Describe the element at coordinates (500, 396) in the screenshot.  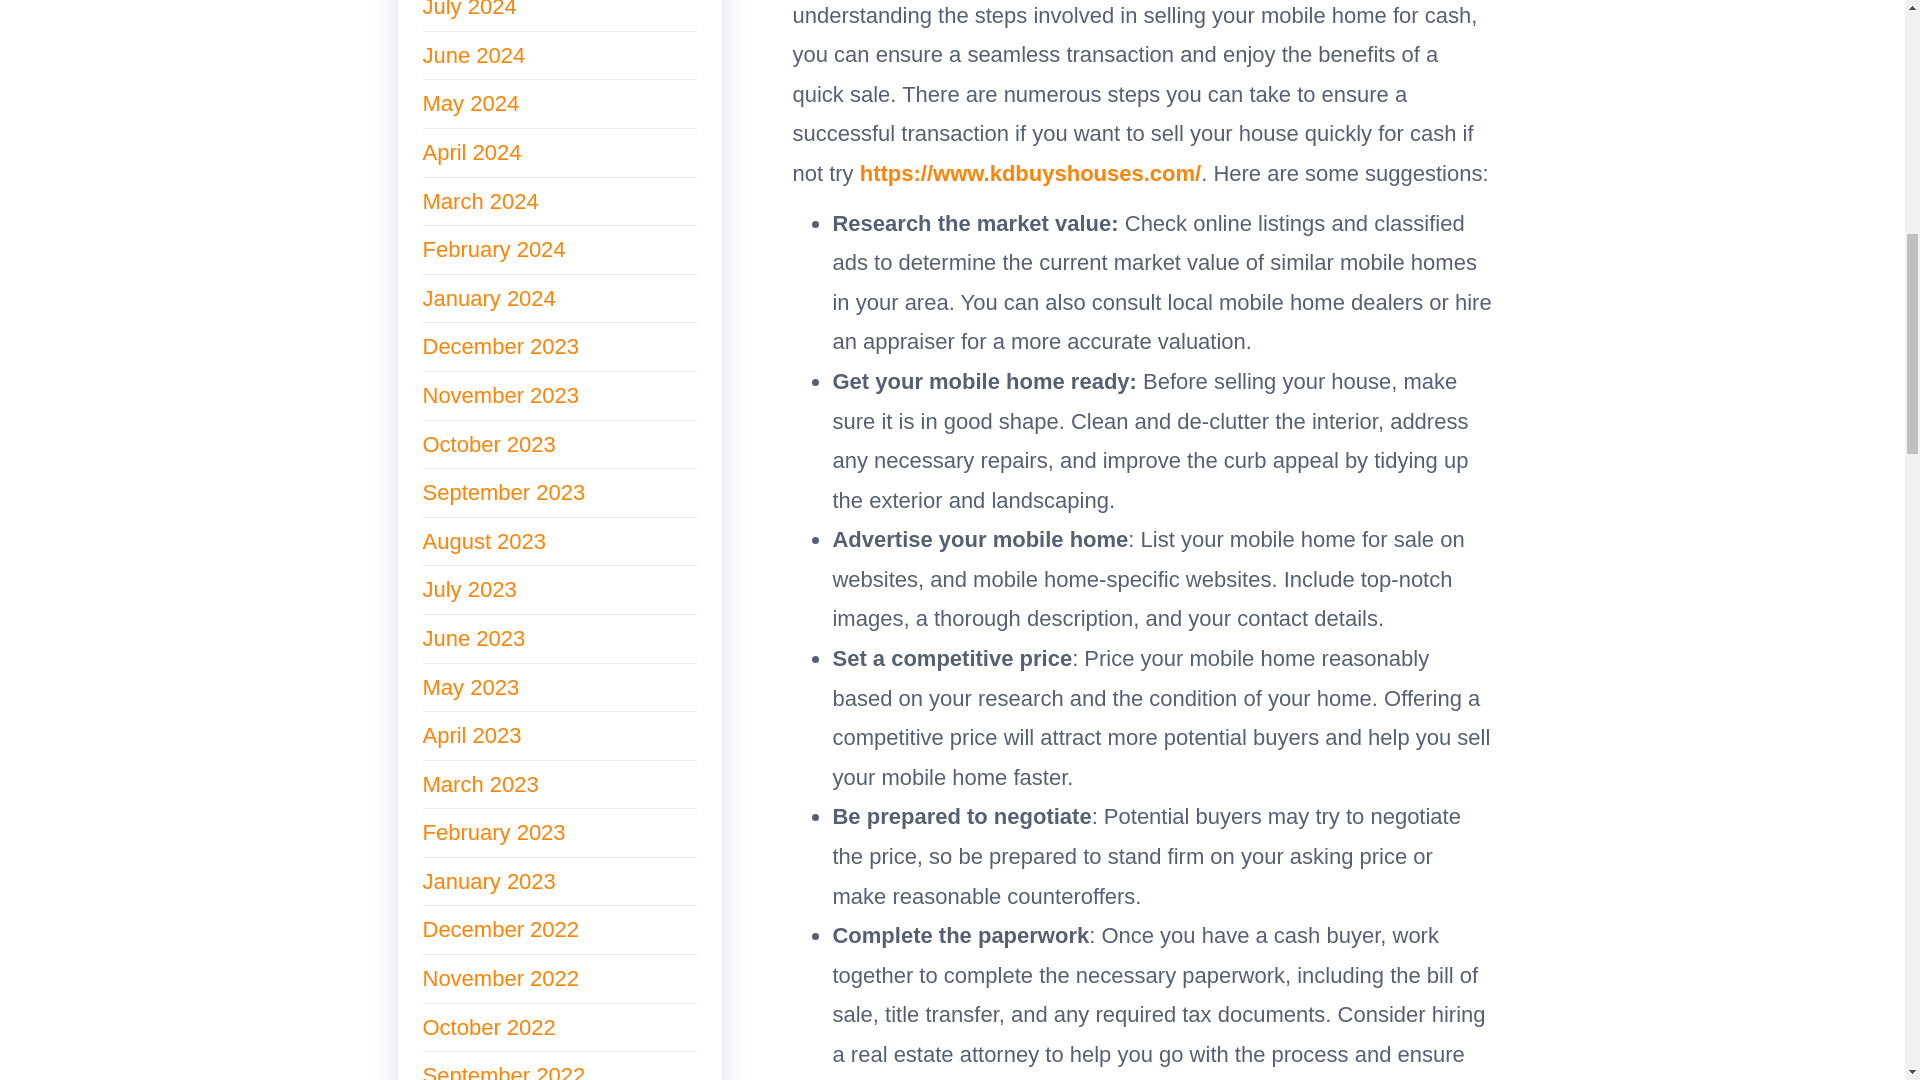
I see `November 2023` at that location.